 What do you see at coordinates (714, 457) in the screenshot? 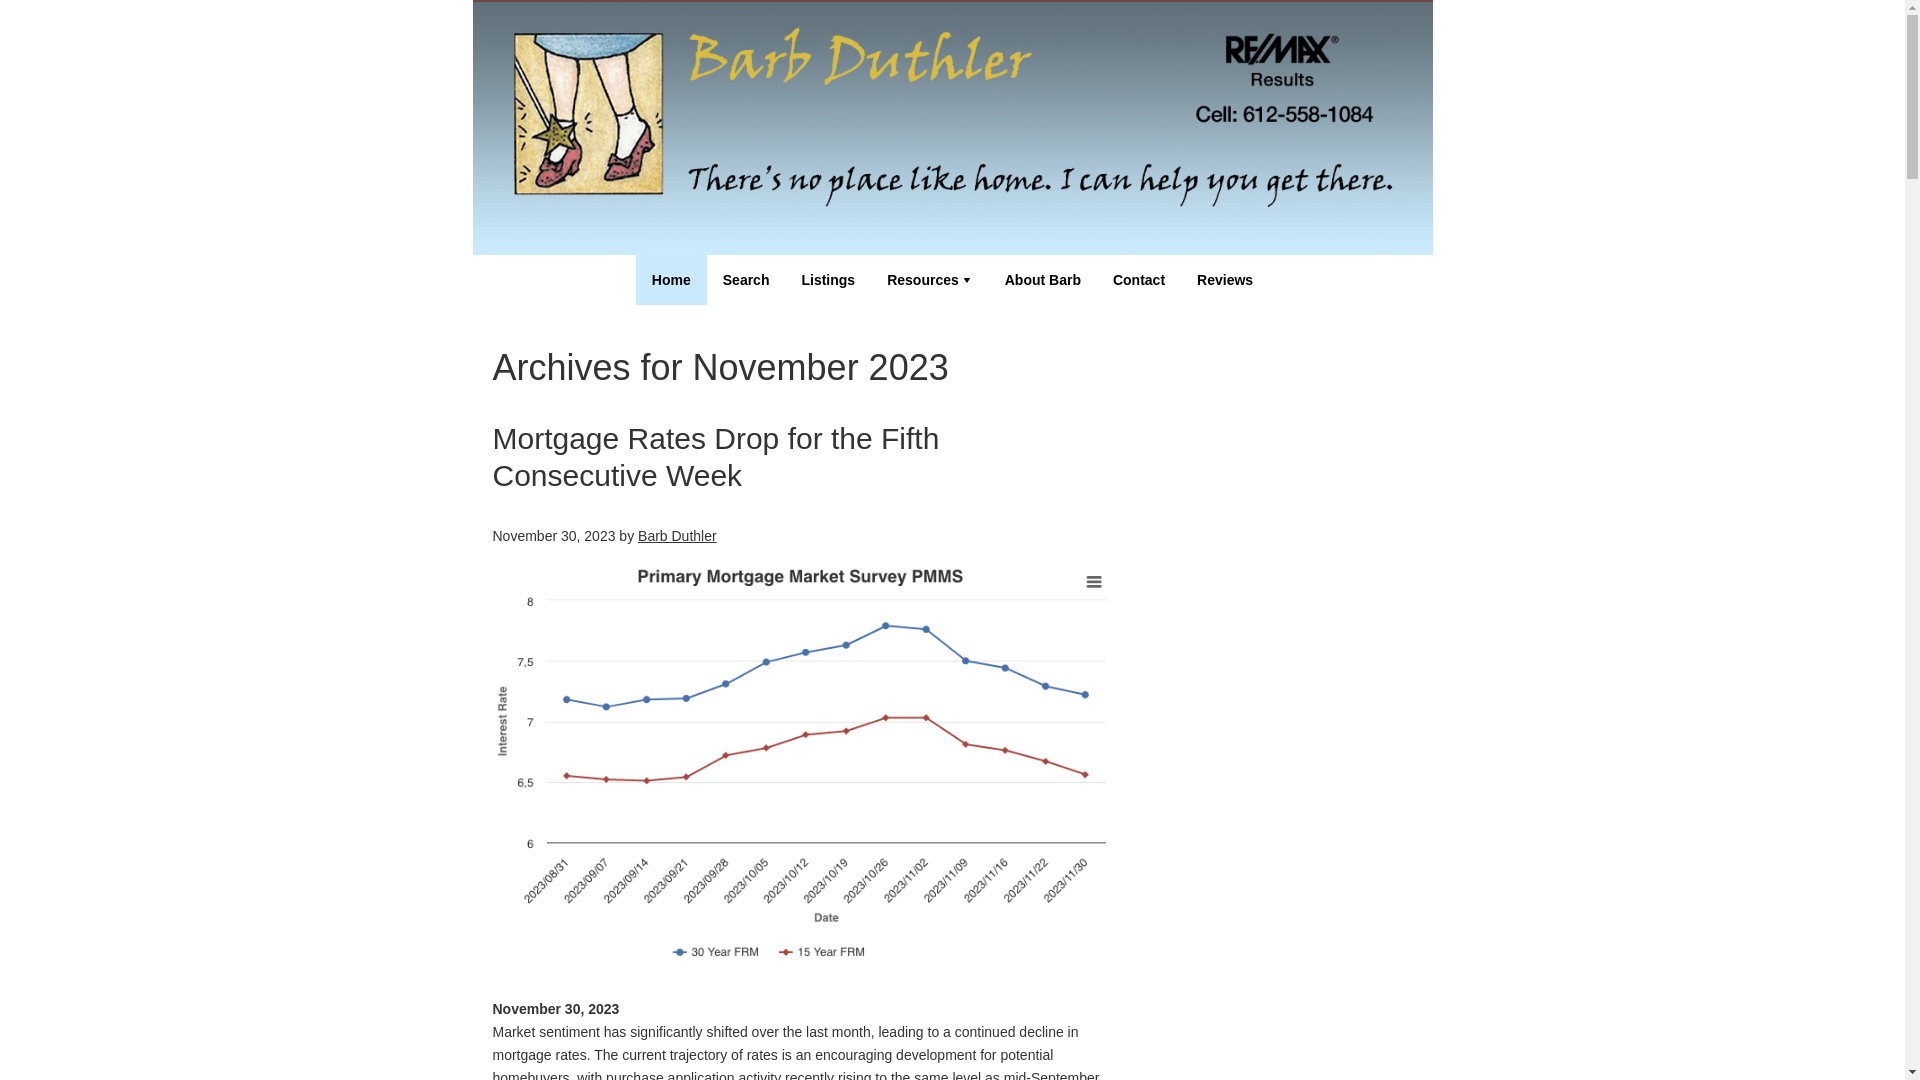
I see `Mortgage Rates Drop for the Fifth Consecutive Week` at bounding box center [714, 457].